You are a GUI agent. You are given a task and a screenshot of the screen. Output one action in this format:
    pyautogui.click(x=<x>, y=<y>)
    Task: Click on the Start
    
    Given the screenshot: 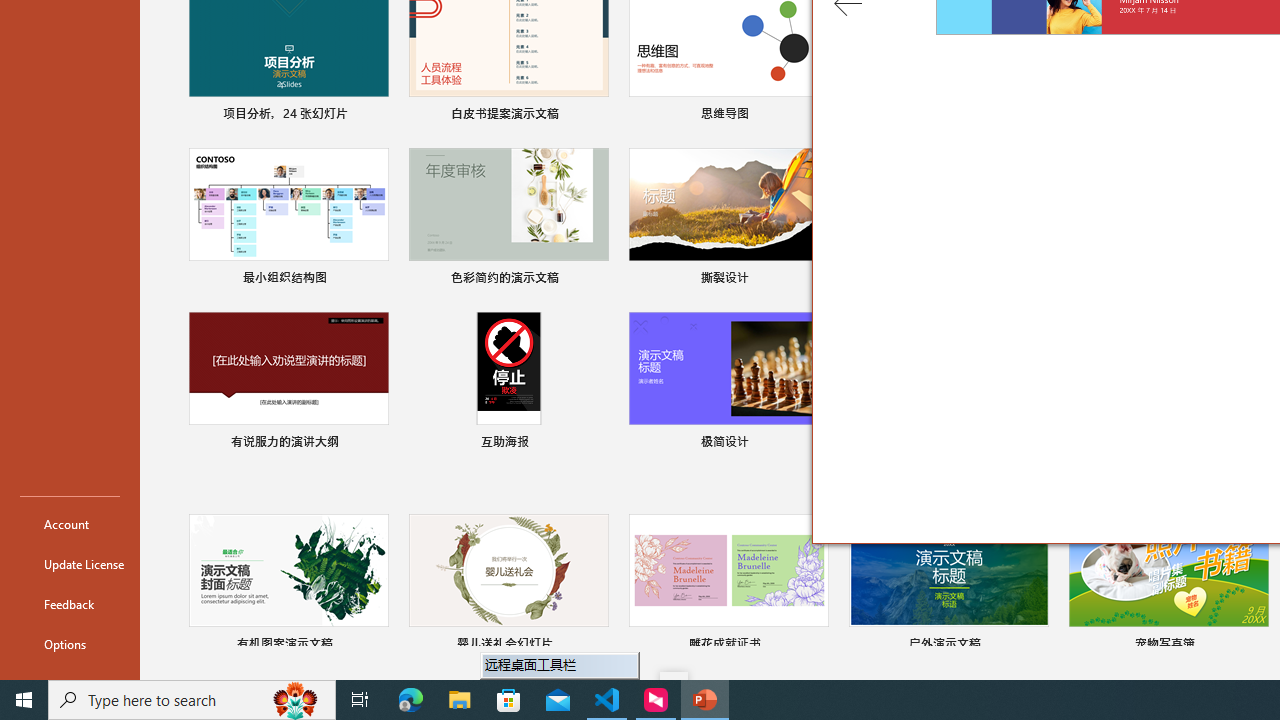 What is the action you would take?
    pyautogui.click(x=24, y=700)
    